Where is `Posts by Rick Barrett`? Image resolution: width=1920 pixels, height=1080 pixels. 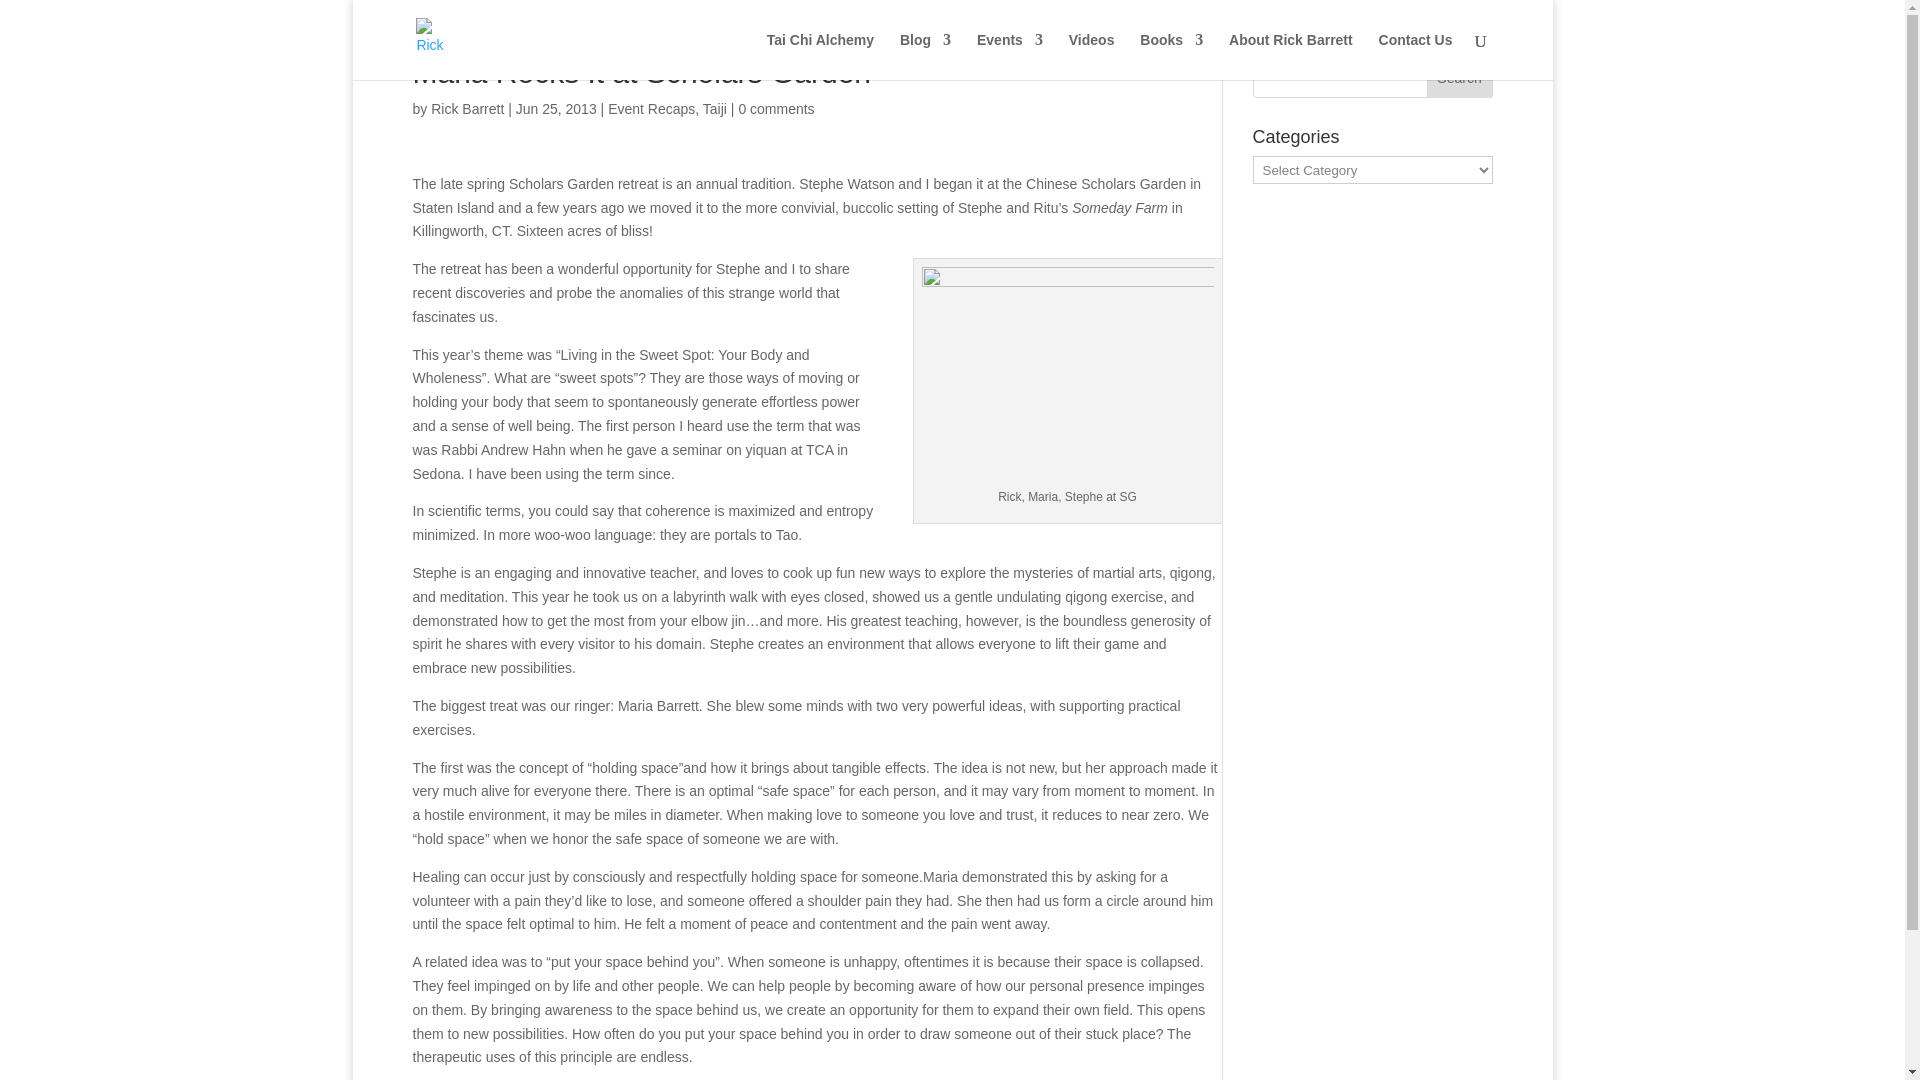
Posts by Rick Barrett is located at coordinates (466, 108).